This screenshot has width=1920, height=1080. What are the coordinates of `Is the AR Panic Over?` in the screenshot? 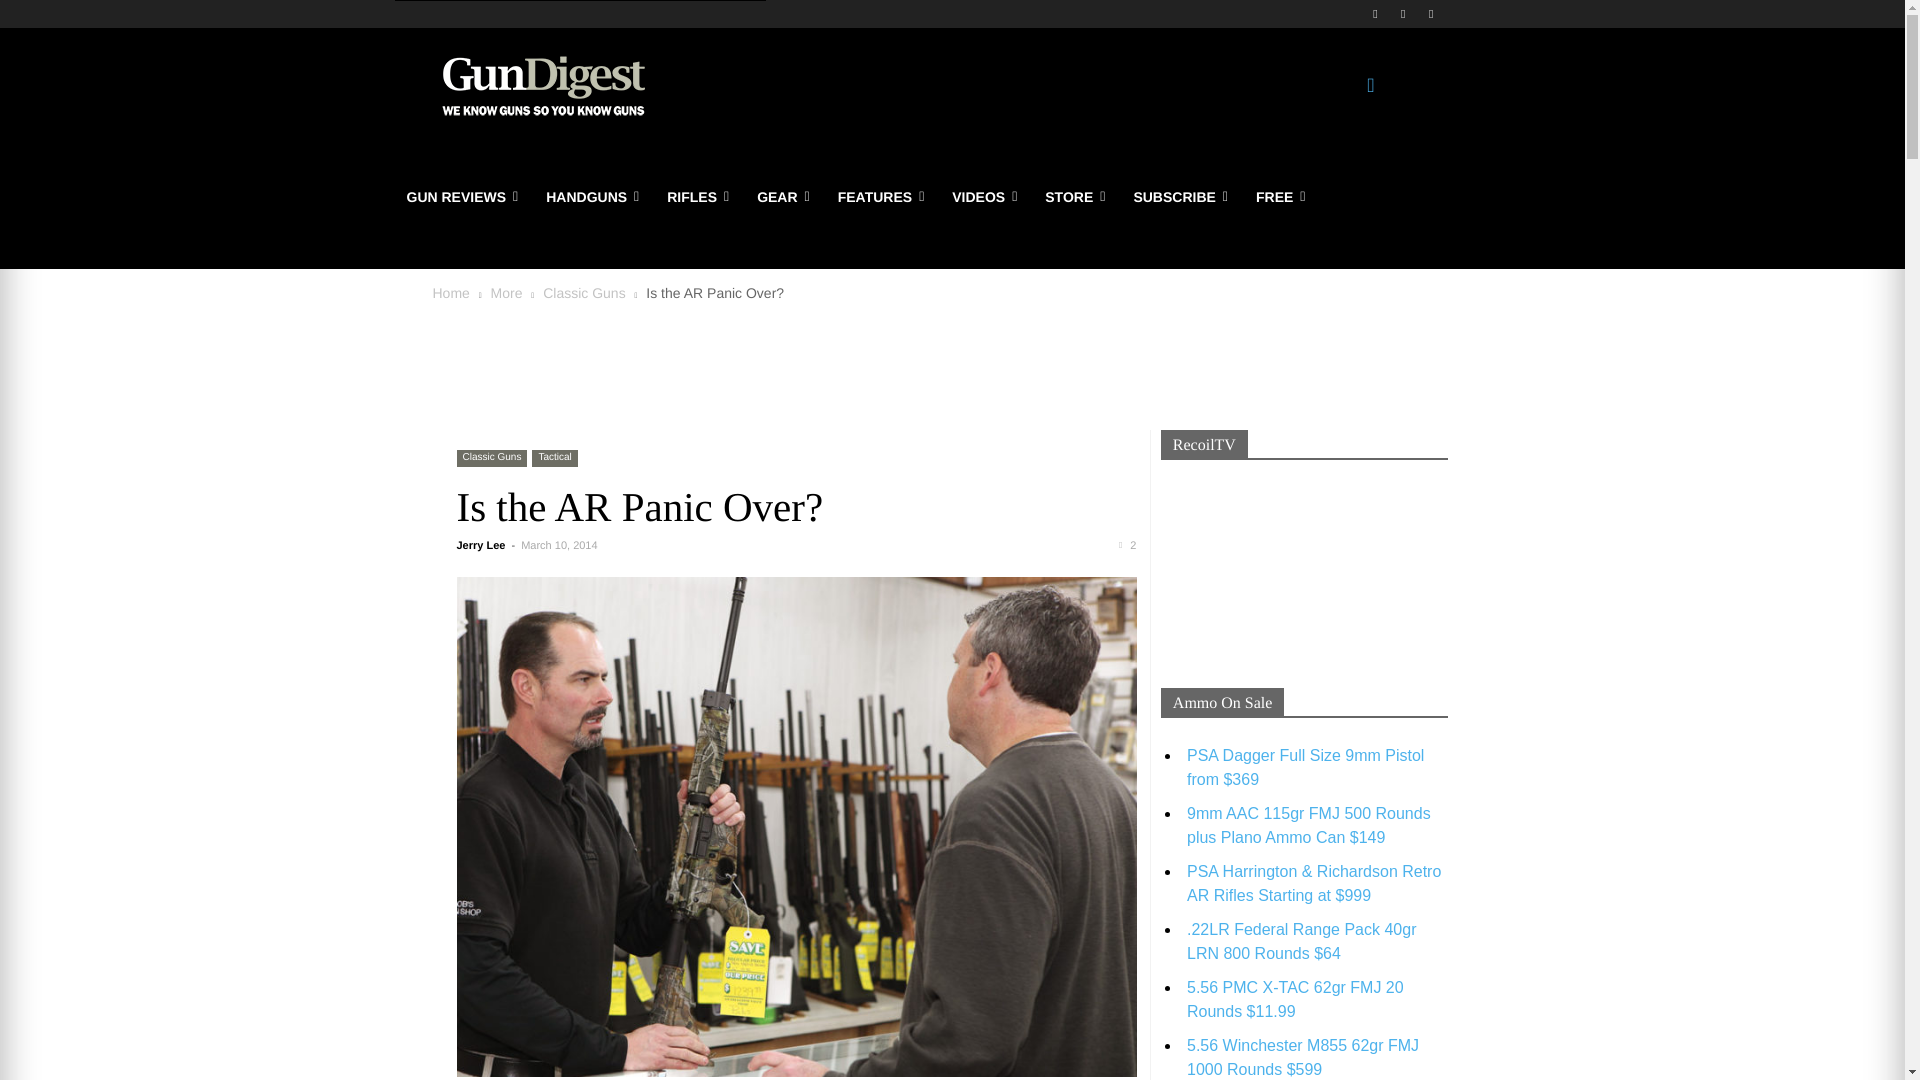 It's located at (640, 506).